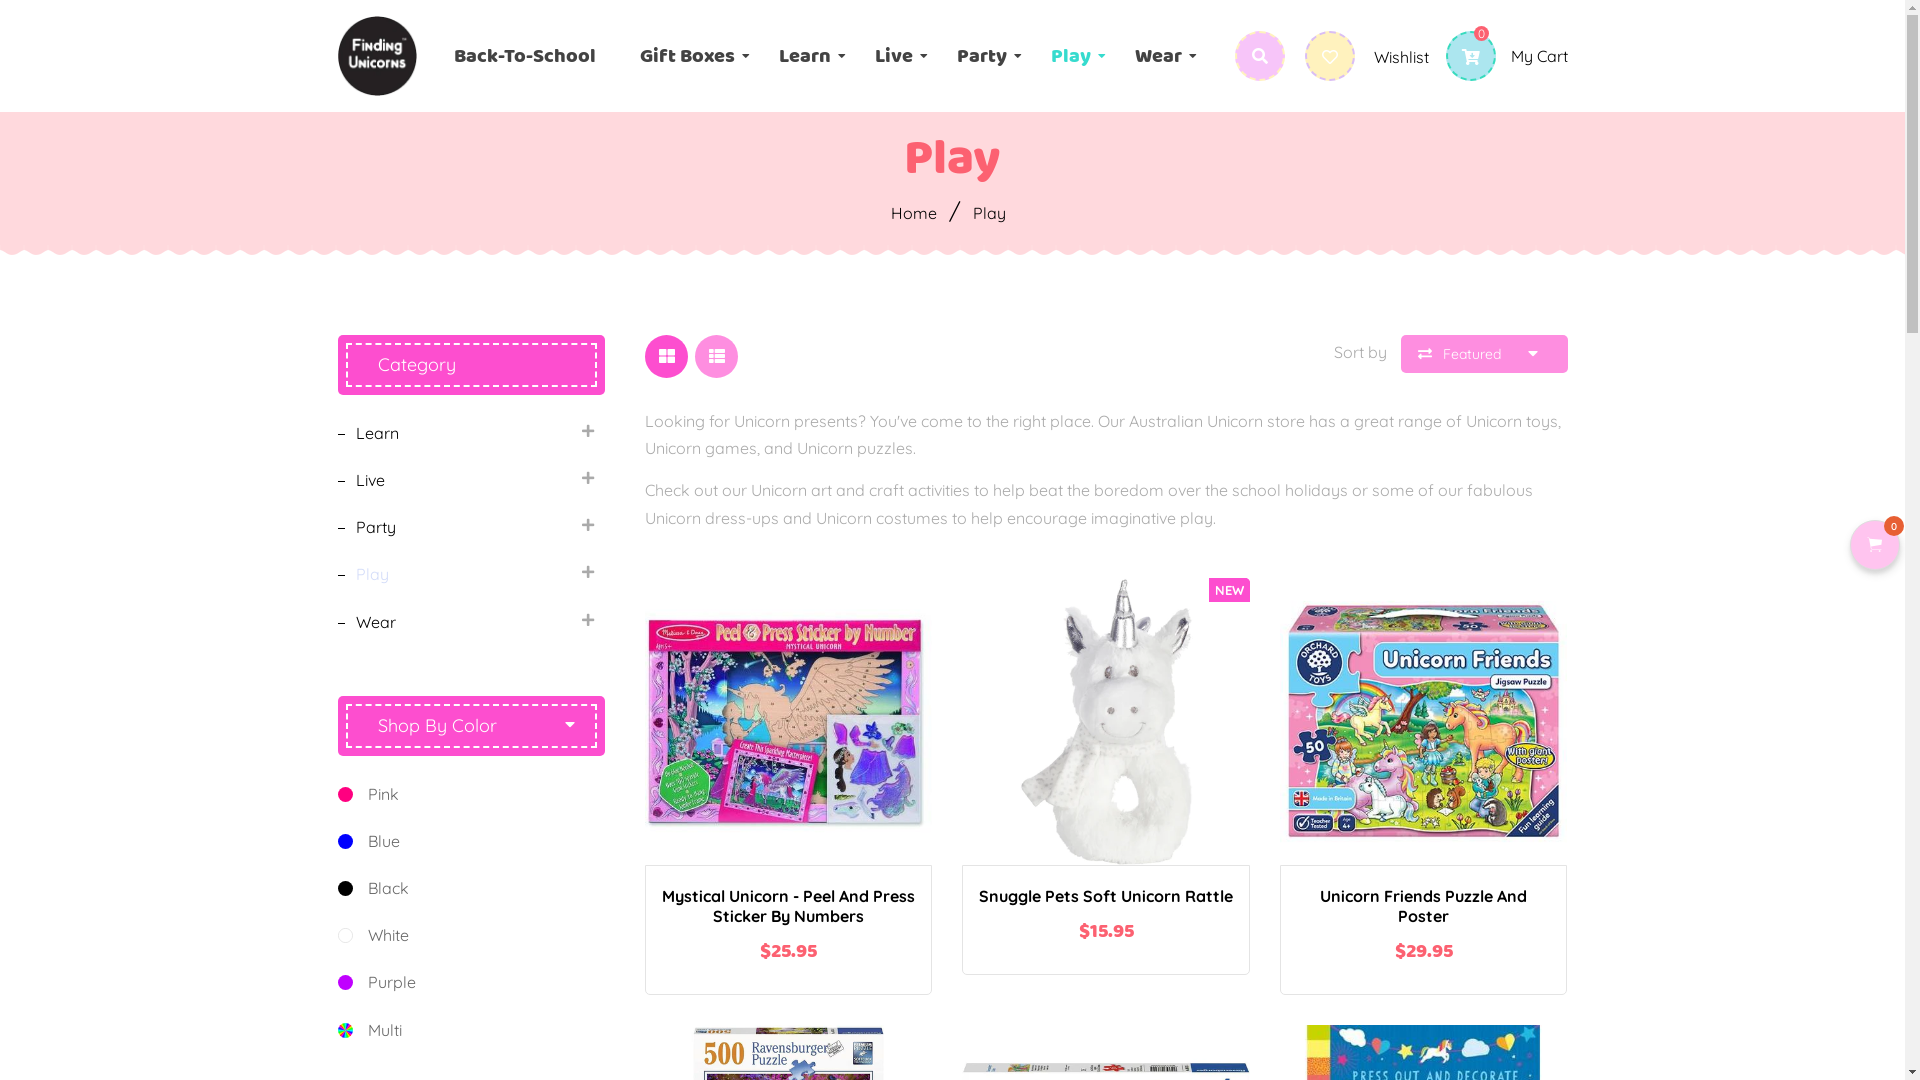 This screenshot has height=1080, width=1920. What do you see at coordinates (472, 1026) in the screenshot?
I see `Multi` at bounding box center [472, 1026].